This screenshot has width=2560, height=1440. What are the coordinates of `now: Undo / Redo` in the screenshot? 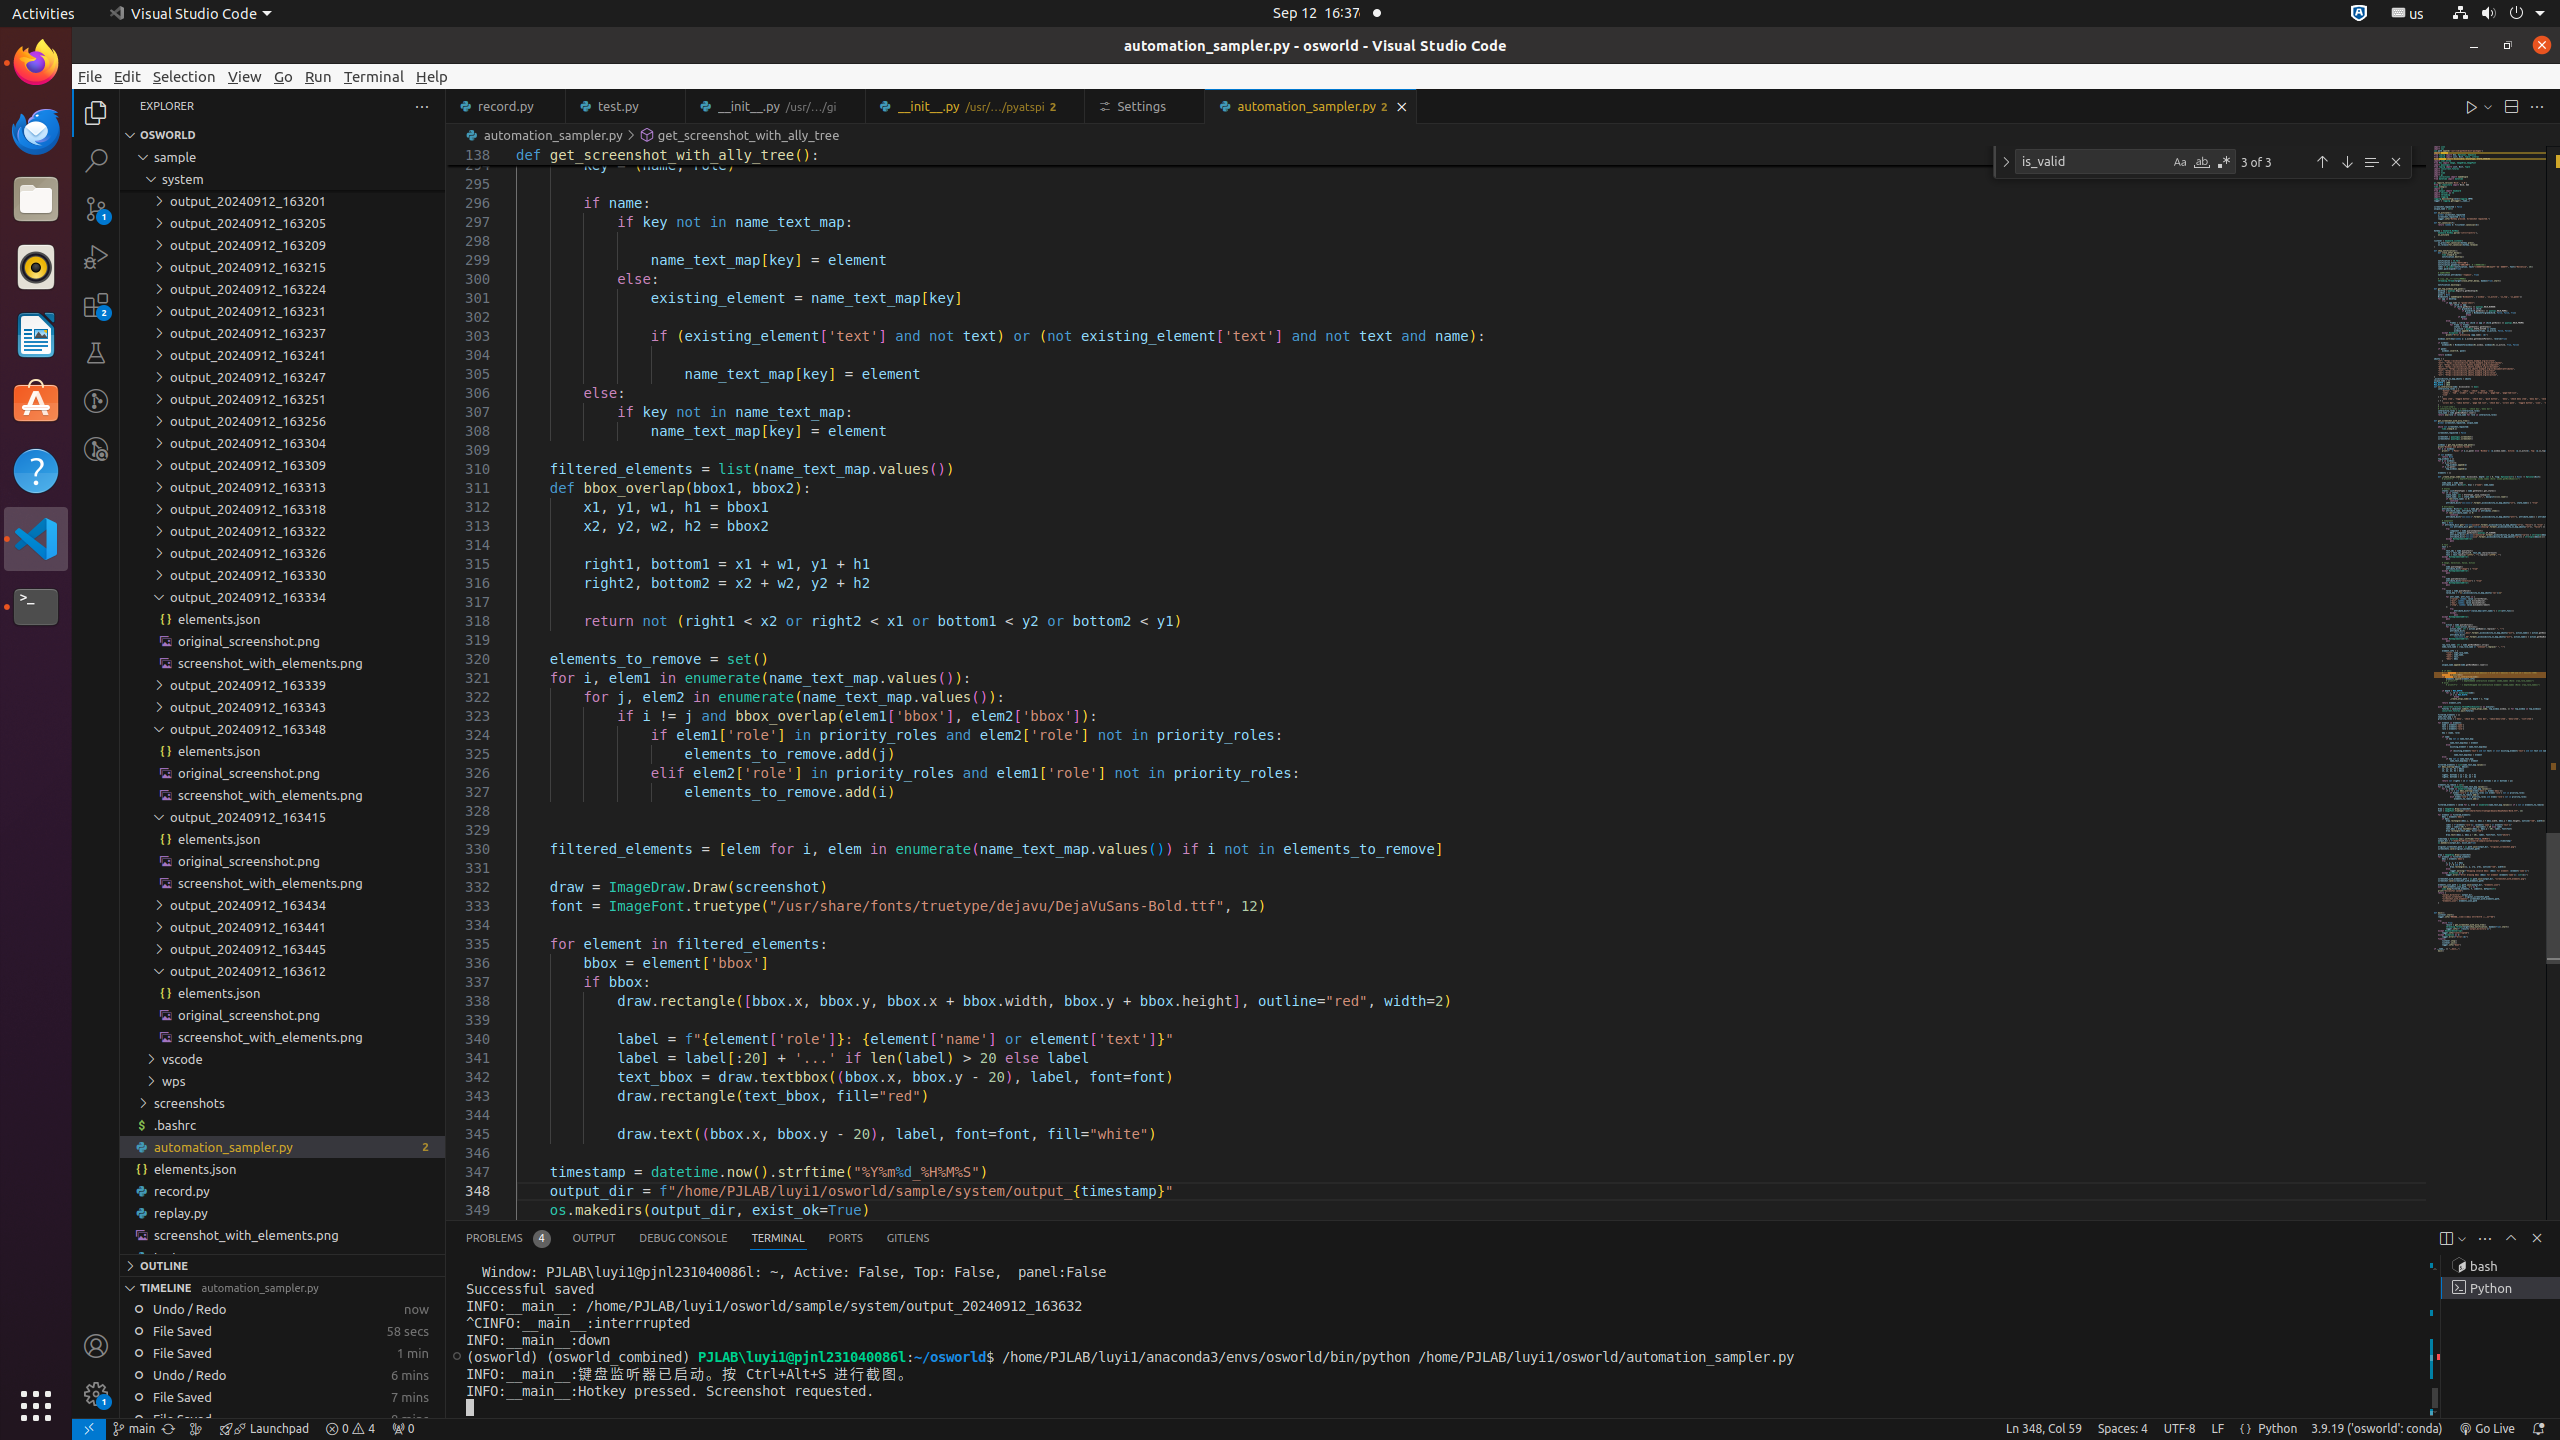 It's located at (282, 1309).